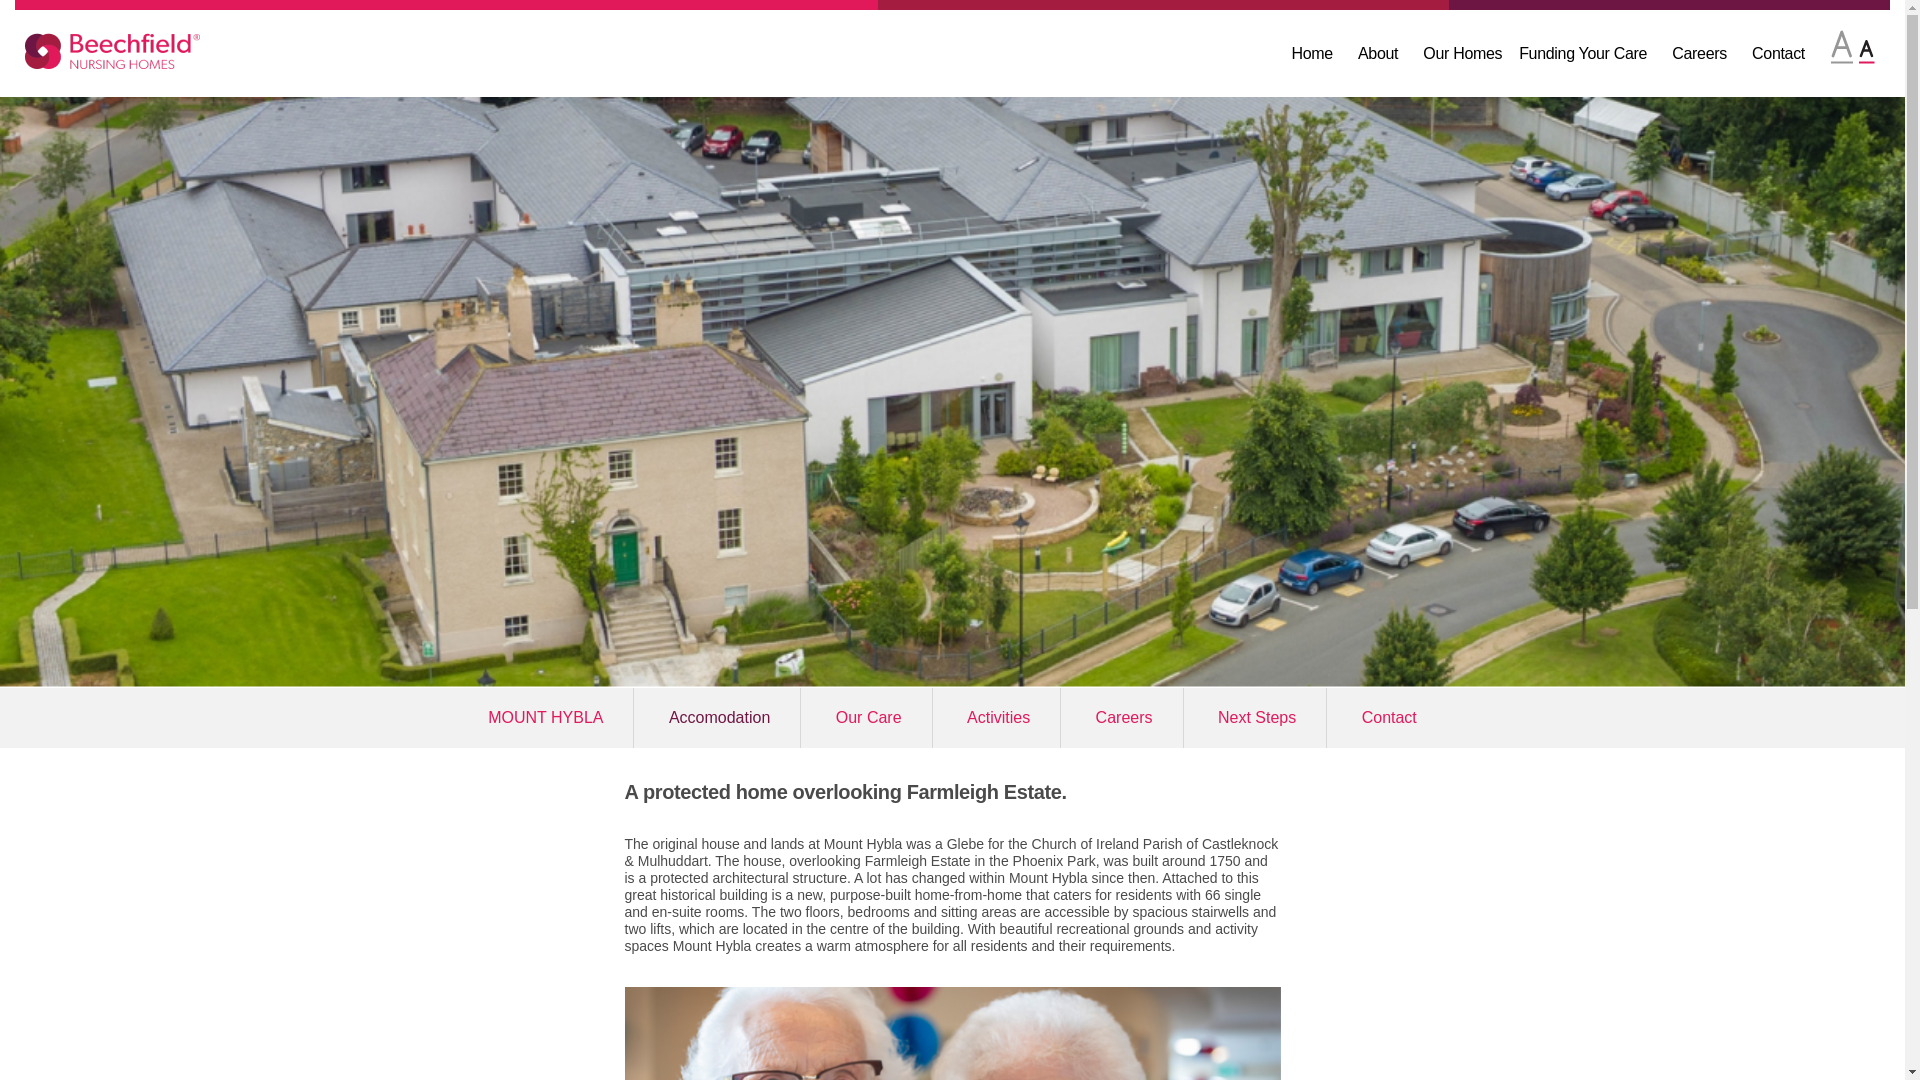  Describe the element at coordinates (1462, 53) in the screenshot. I see `Our Homes` at that location.